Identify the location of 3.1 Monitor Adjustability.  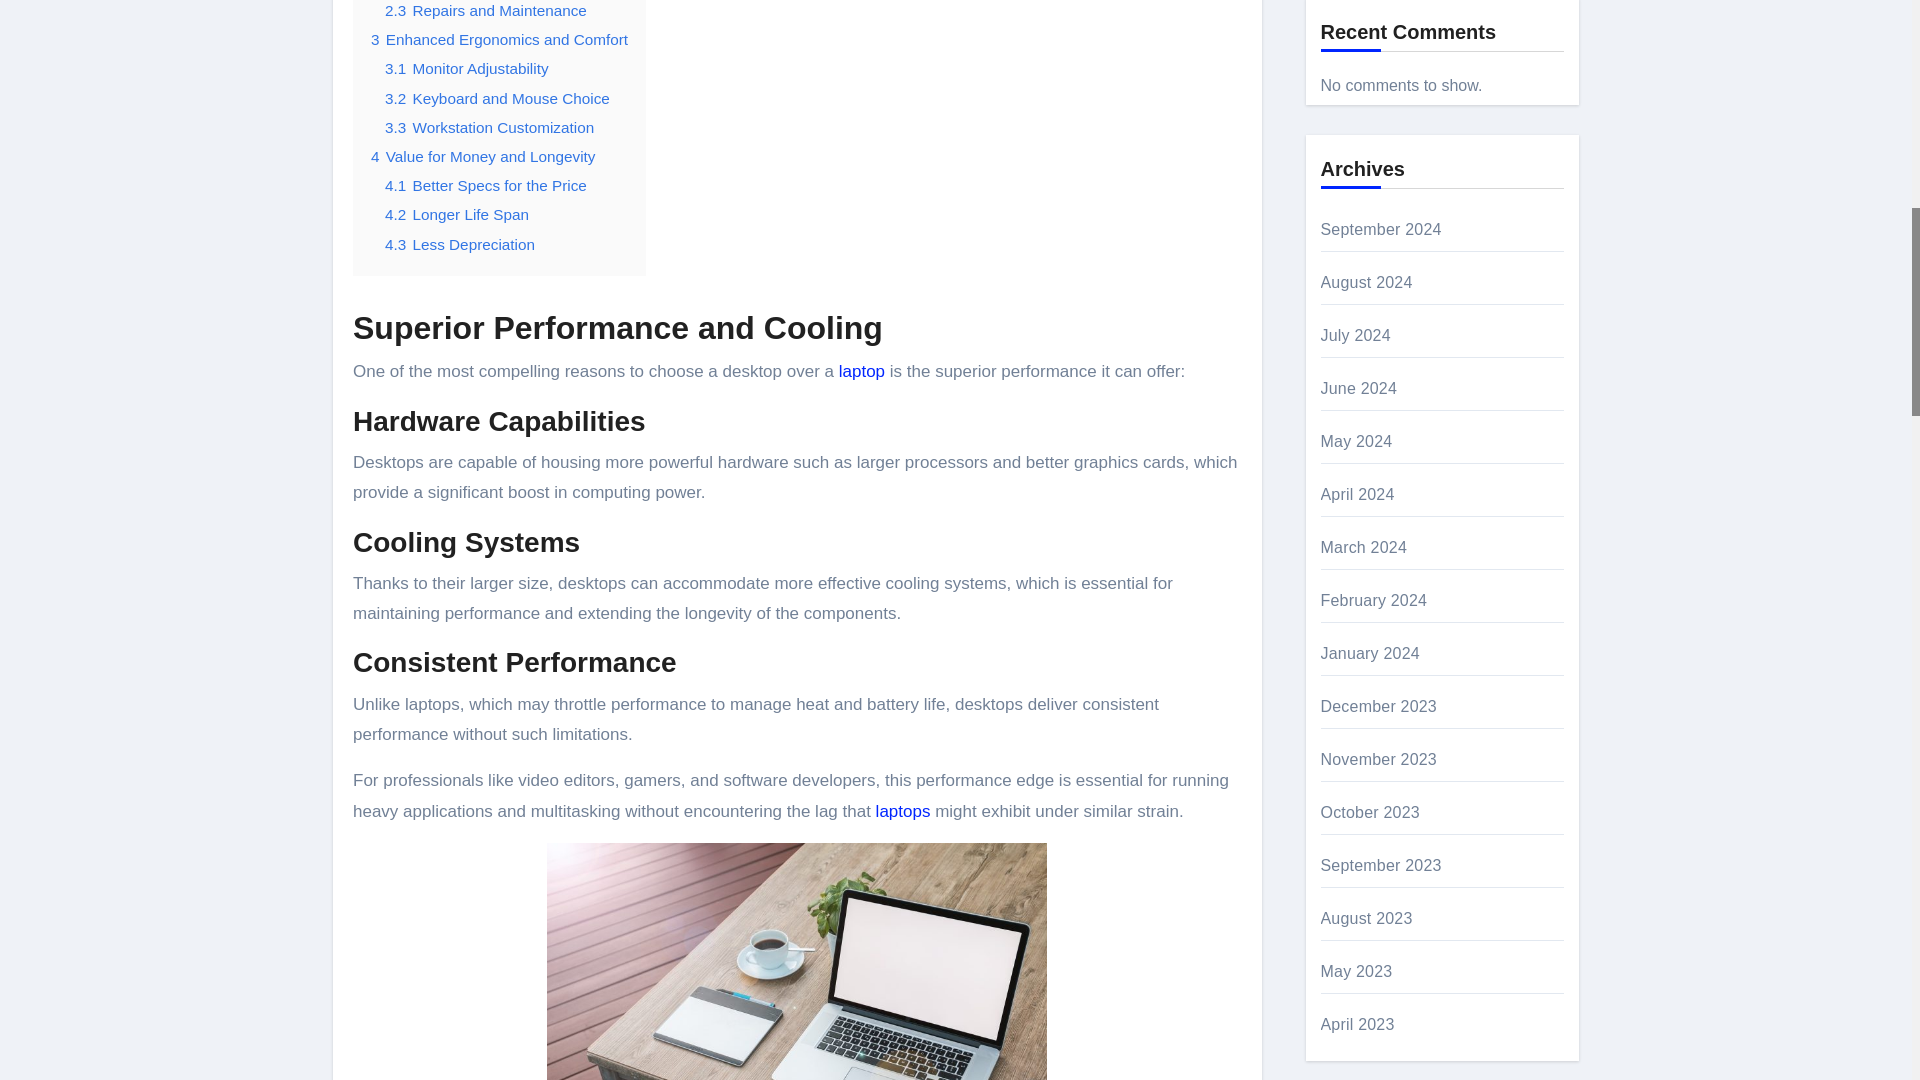
(467, 68).